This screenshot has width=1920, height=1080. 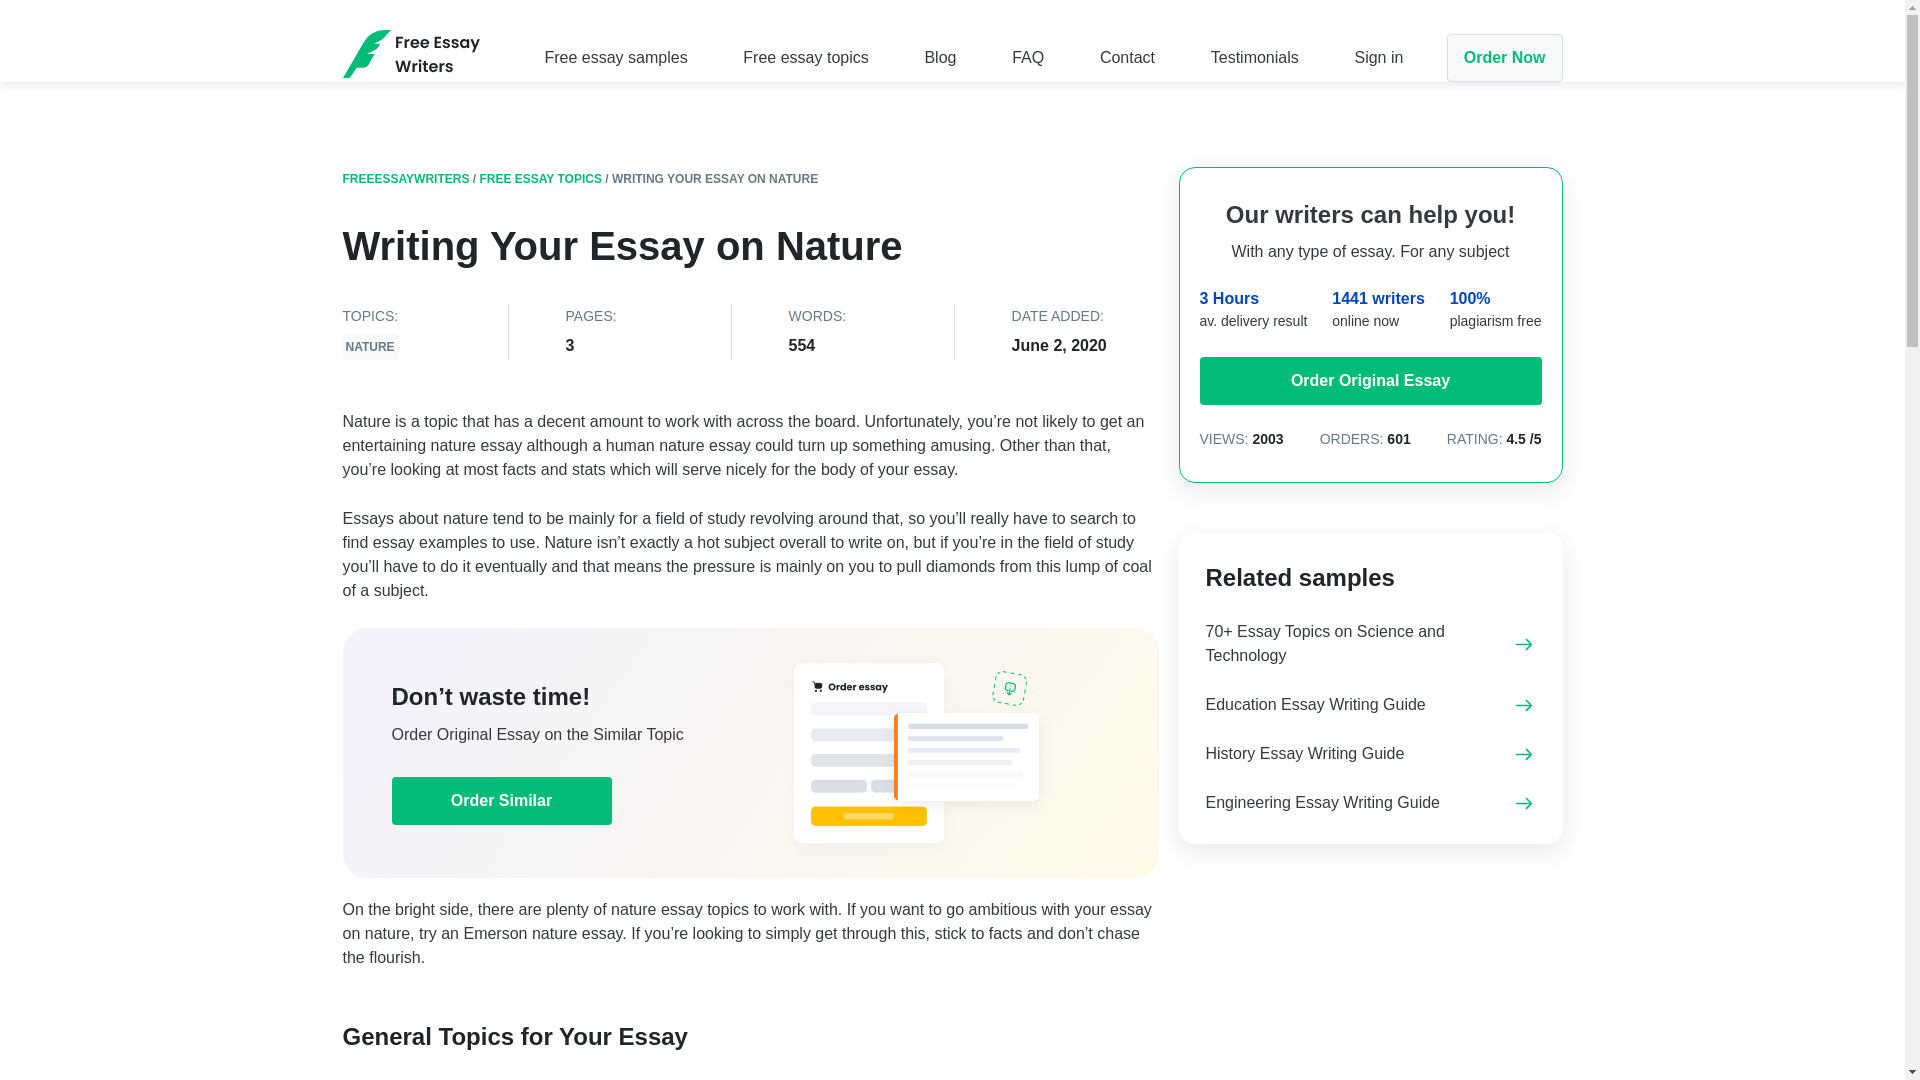 I want to click on Education Essay Writing Guide, so click(x=1316, y=704).